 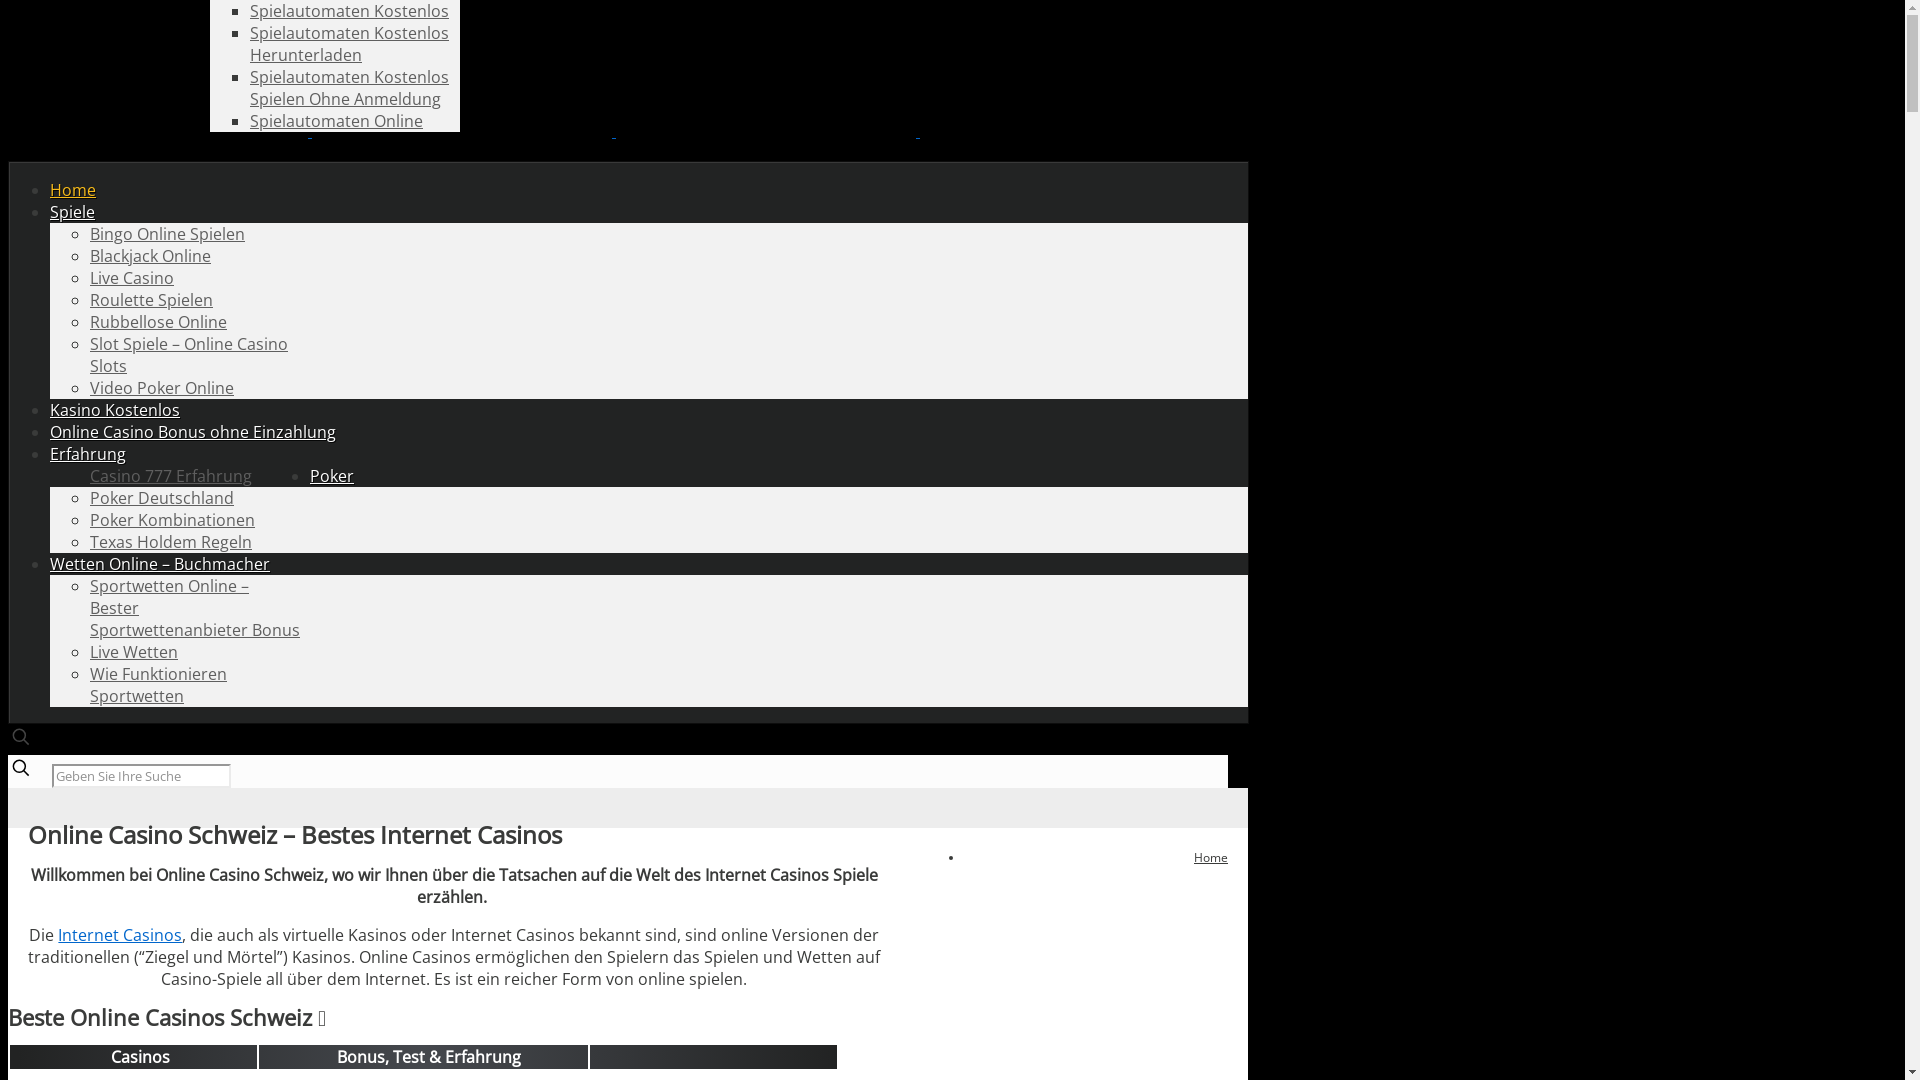 I want to click on Live Wetten, so click(x=134, y=652).